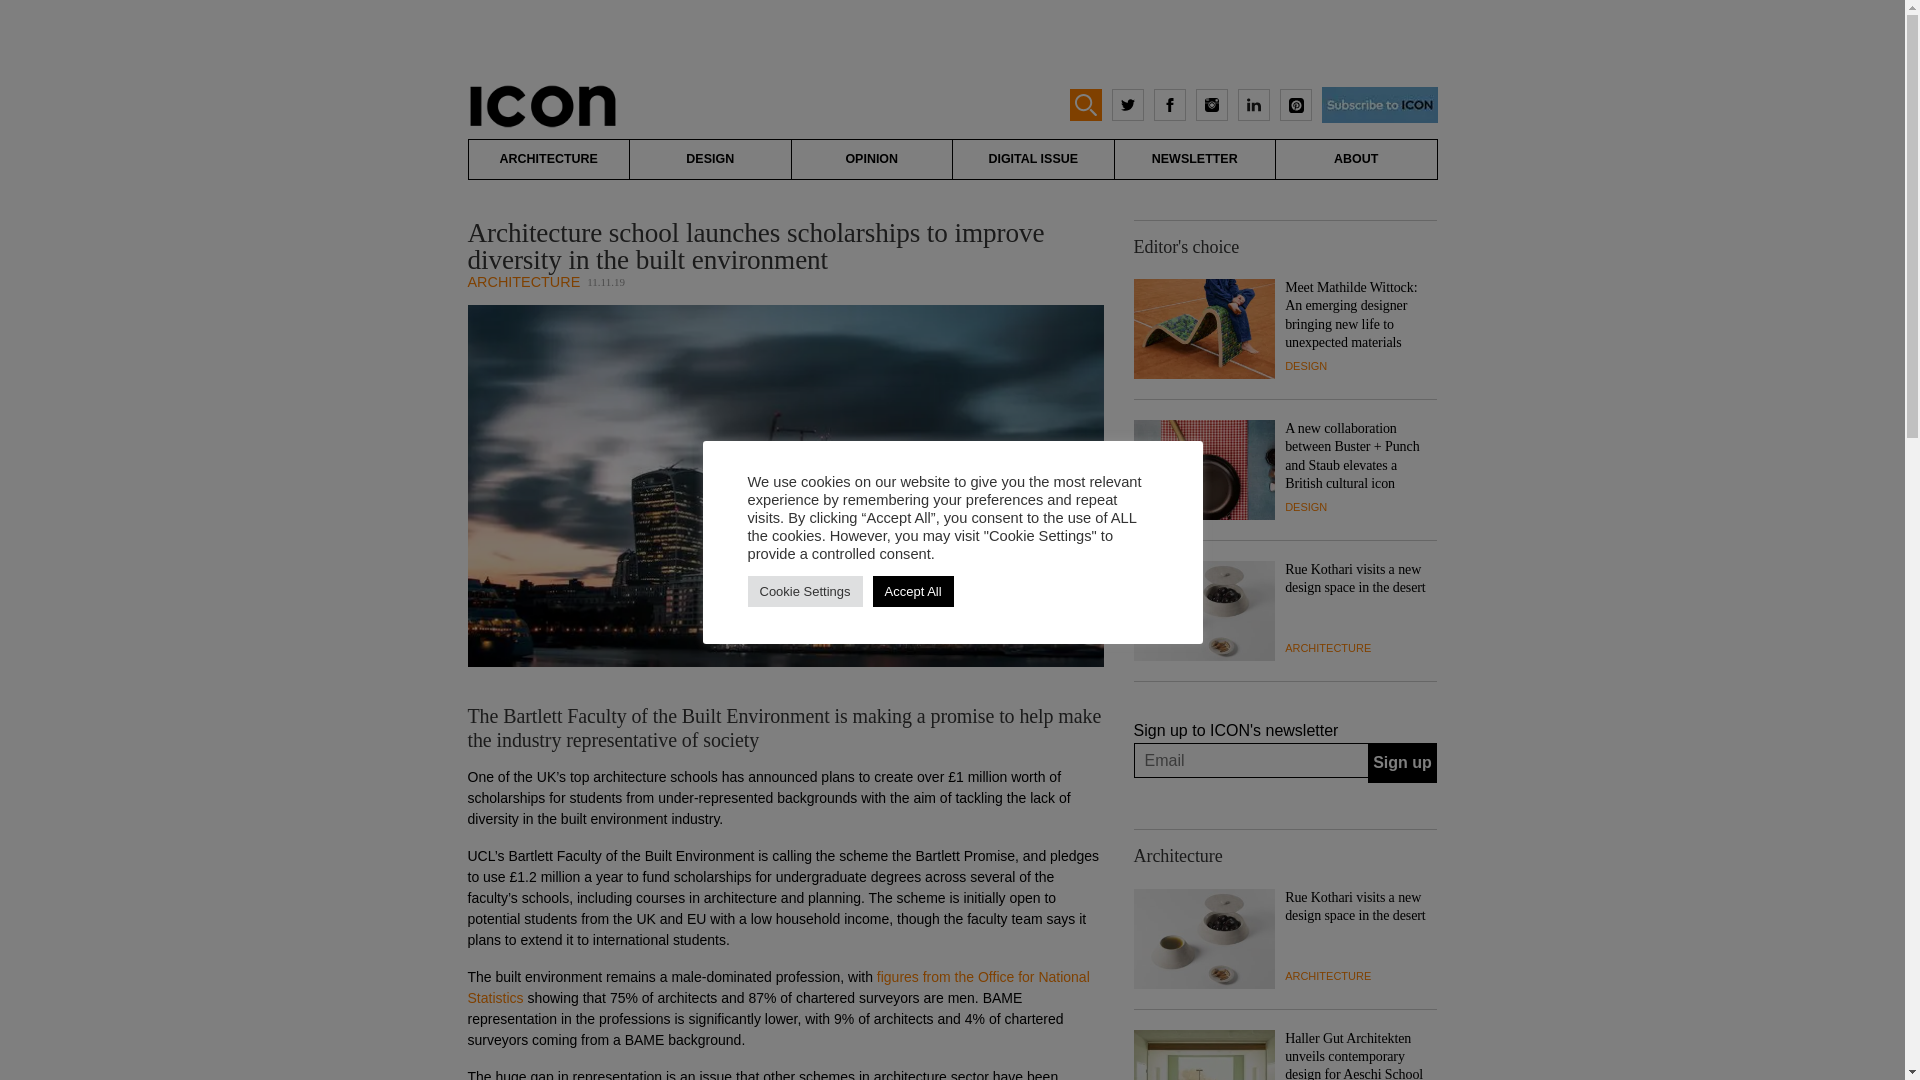  What do you see at coordinates (1356, 160) in the screenshot?
I see `ABOUT` at bounding box center [1356, 160].